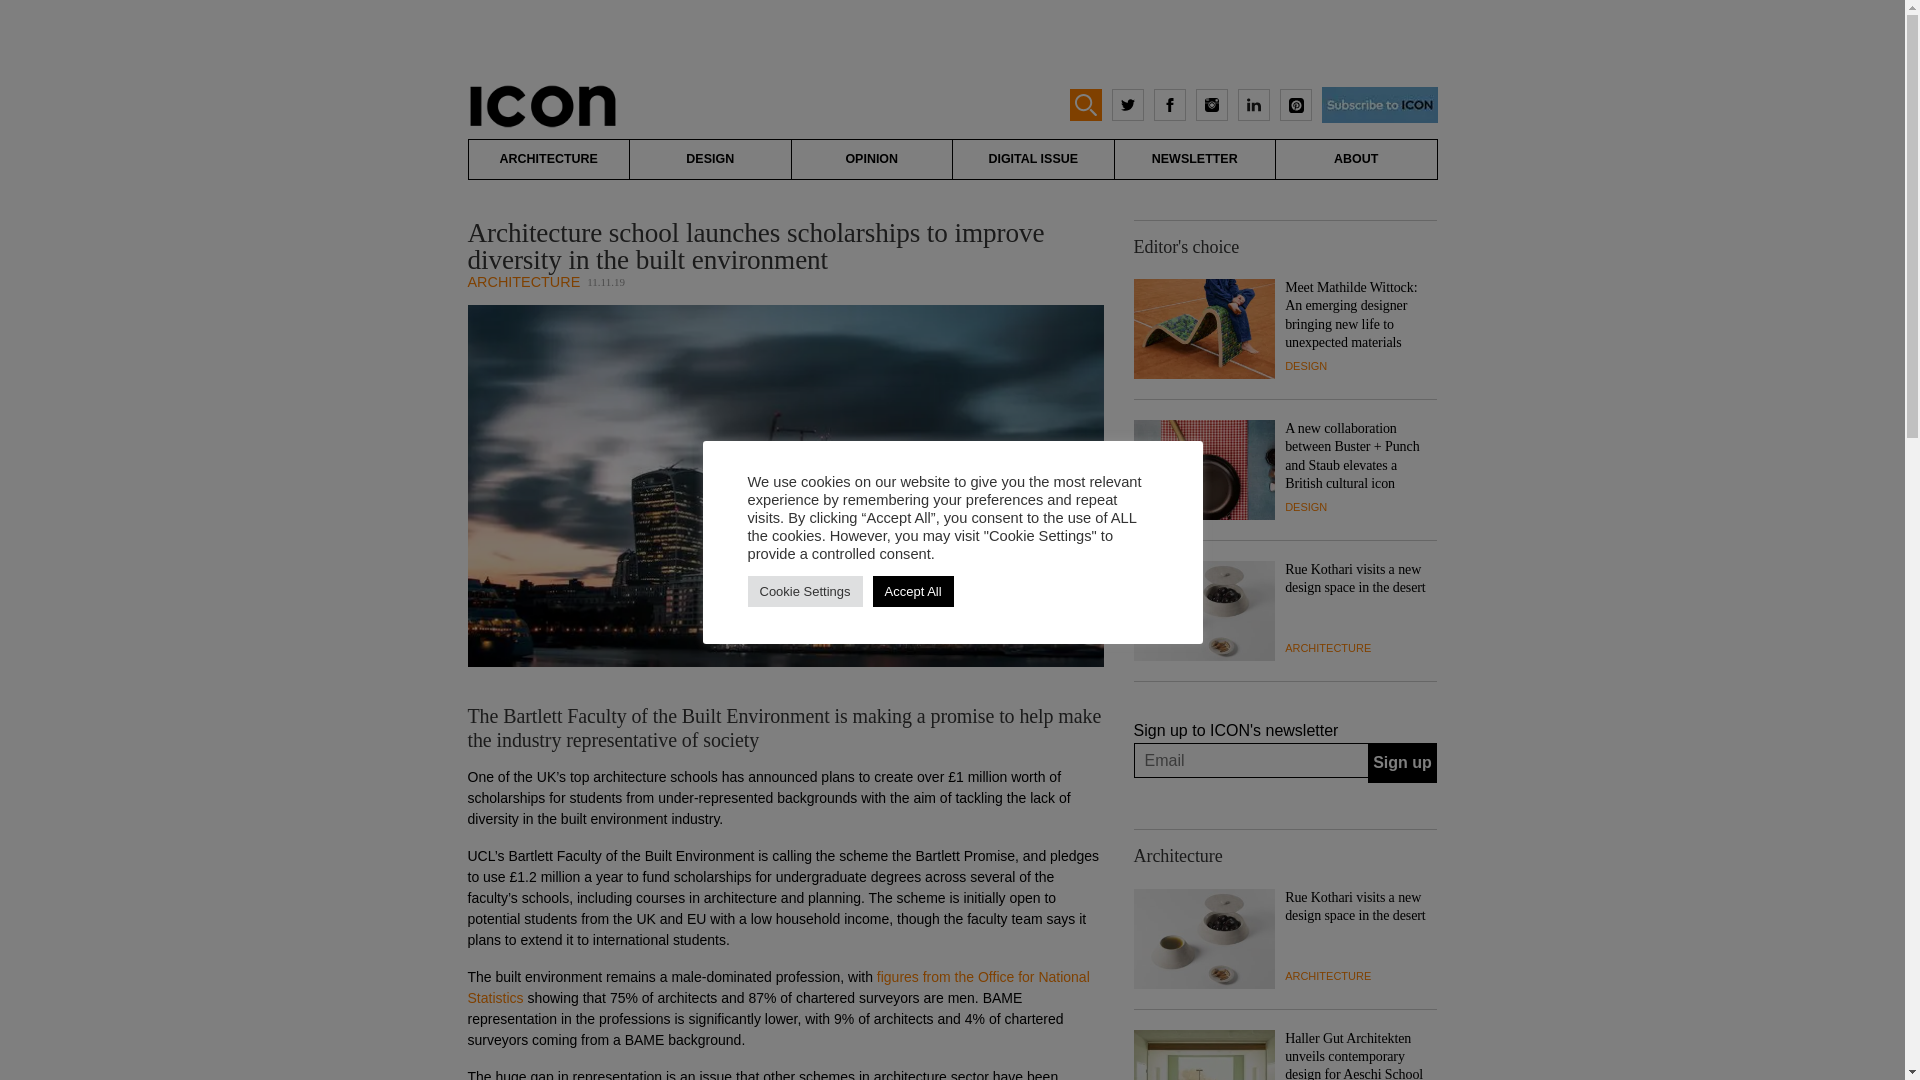  What do you see at coordinates (1356, 160) in the screenshot?
I see `ABOUT` at bounding box center [1356, 160].